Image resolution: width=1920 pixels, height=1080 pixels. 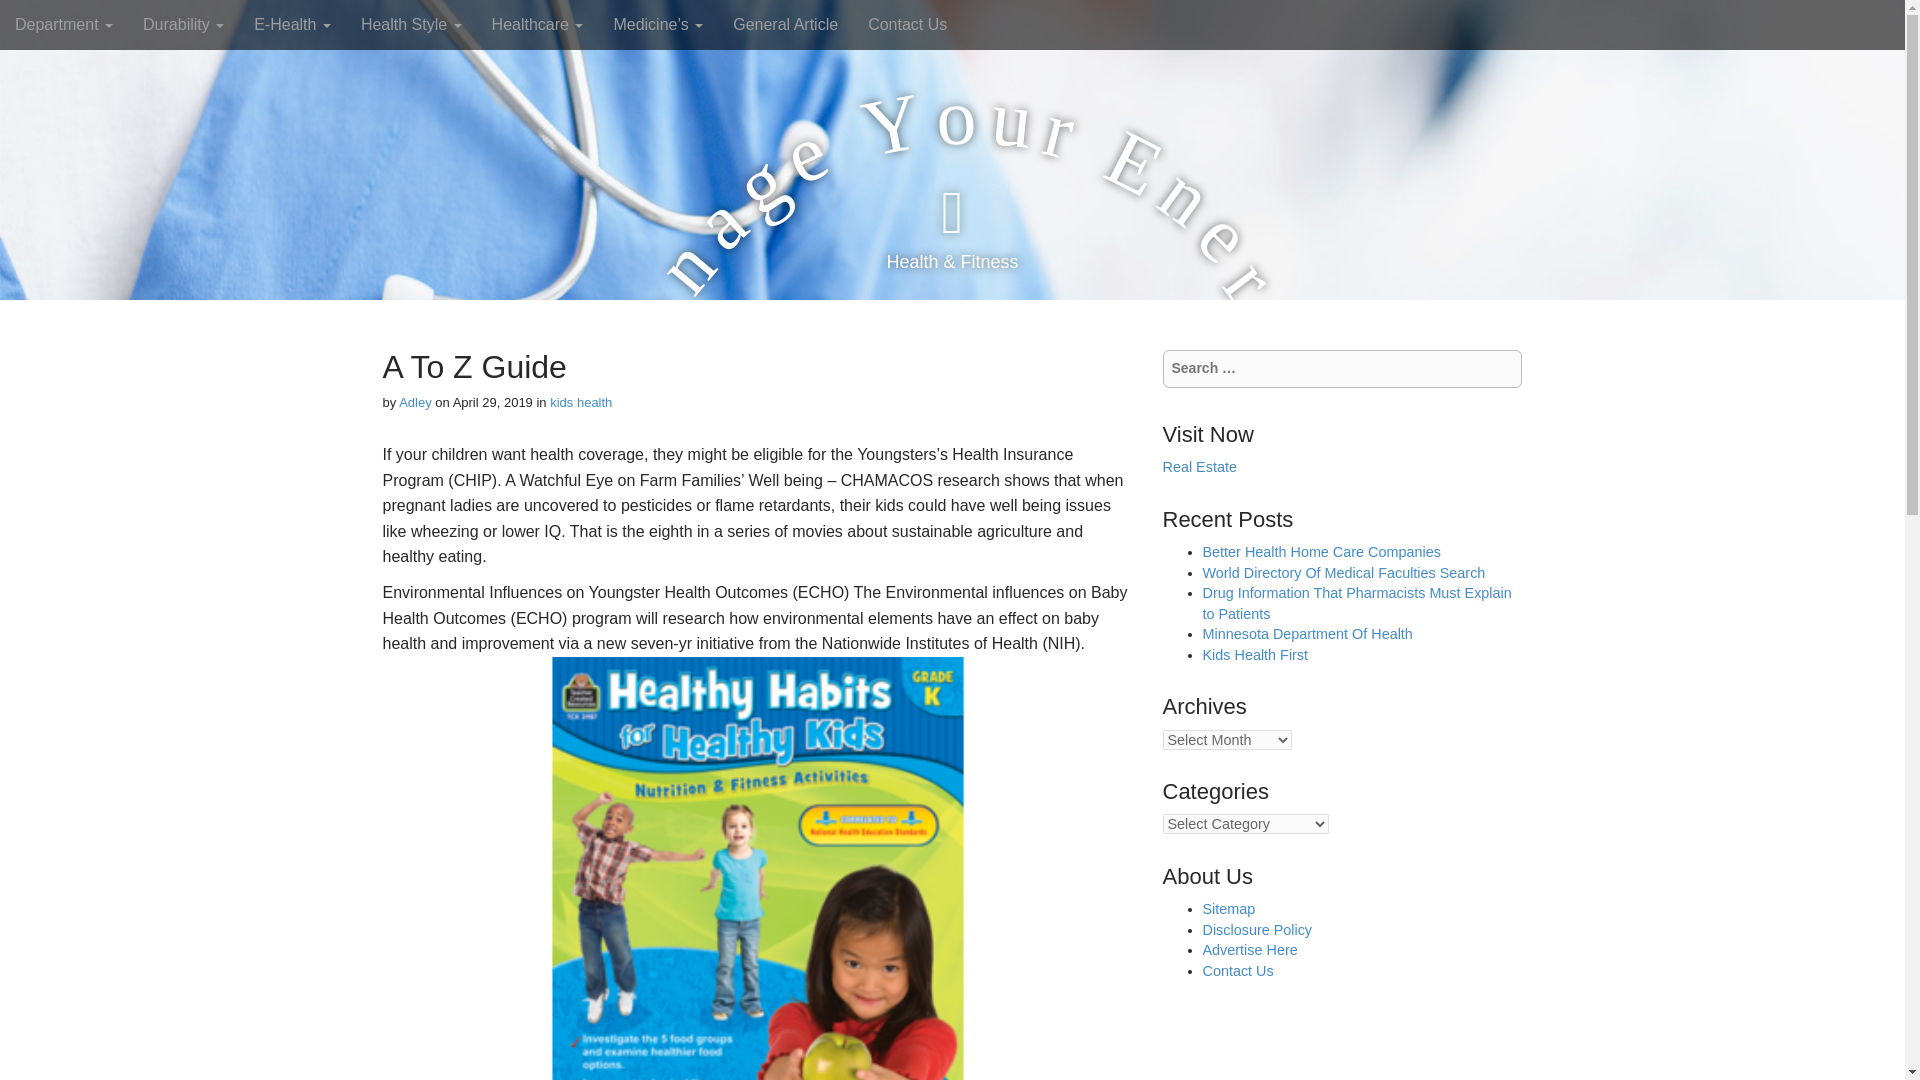 I want to click on Healthcare, so click(x=538, y=24).